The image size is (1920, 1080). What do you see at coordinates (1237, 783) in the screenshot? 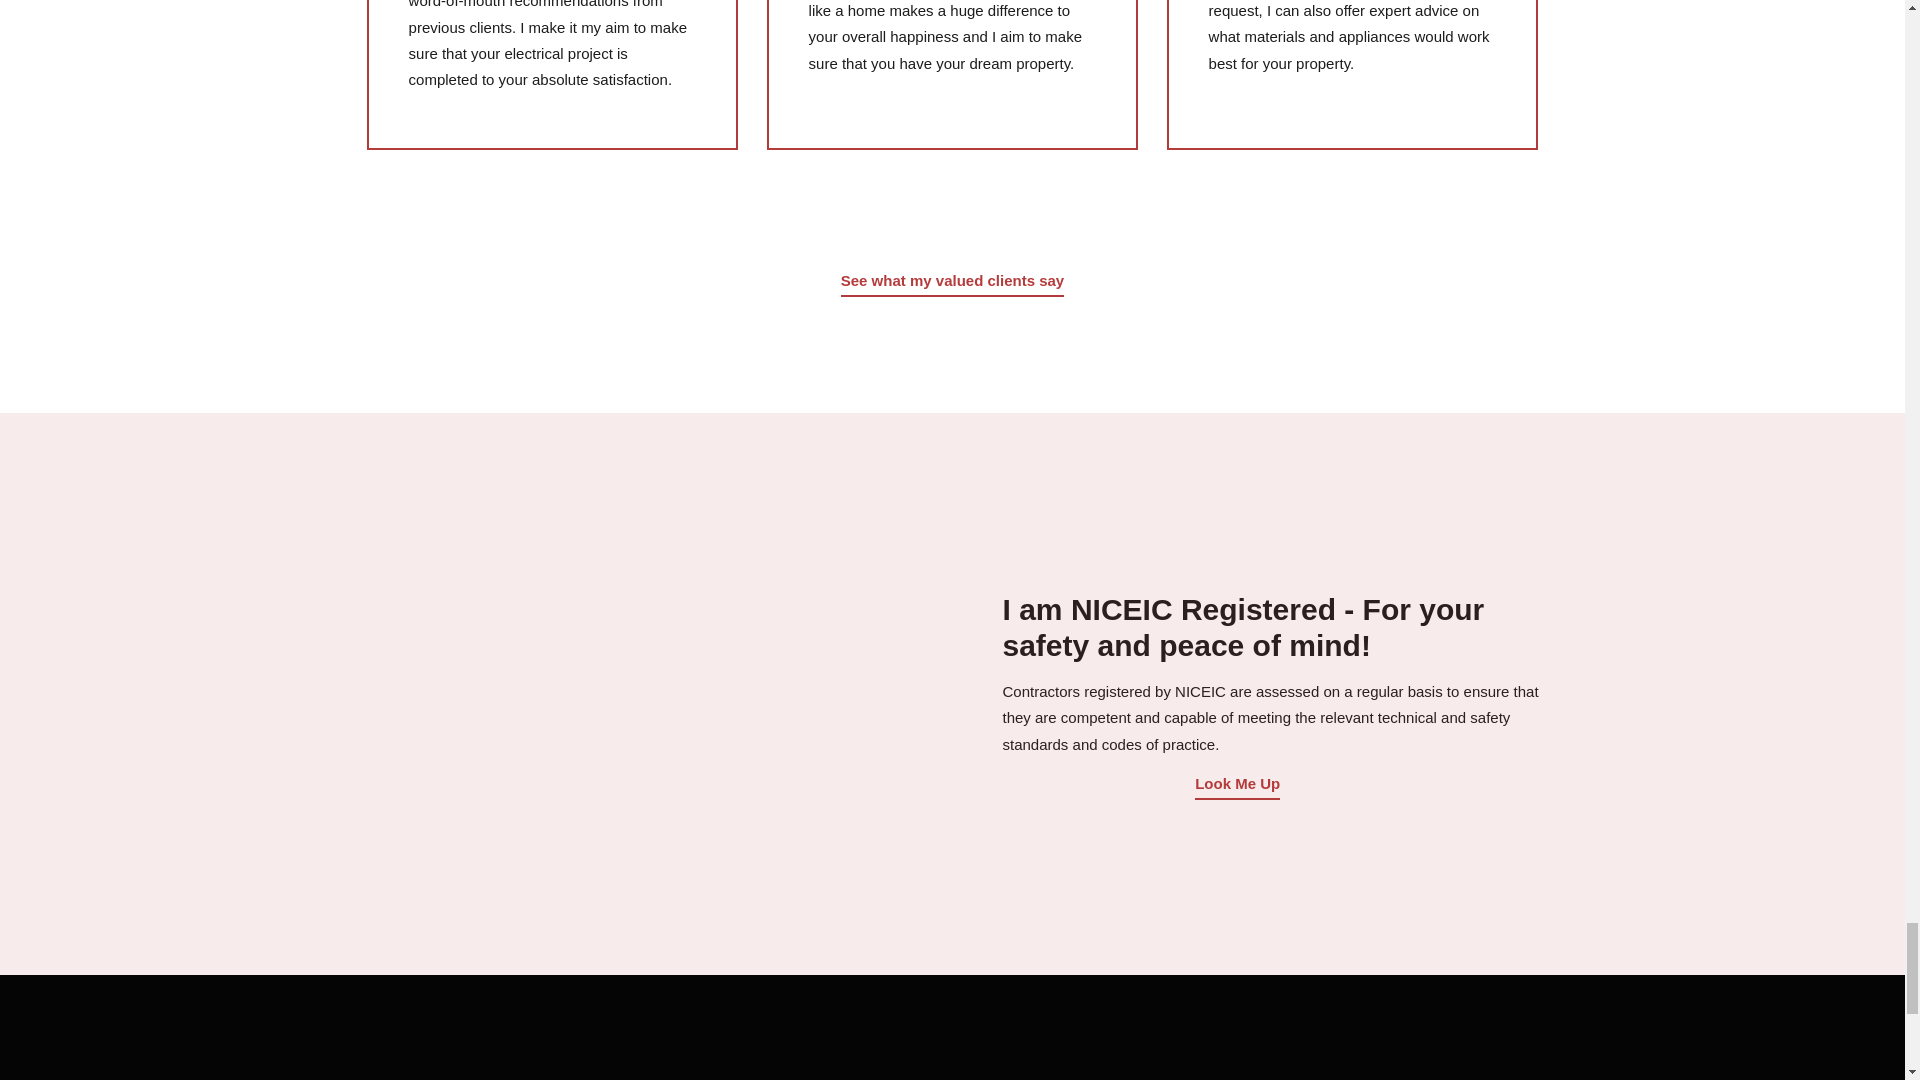
I see `Look Me Up` at bounding box center [1237, 783].